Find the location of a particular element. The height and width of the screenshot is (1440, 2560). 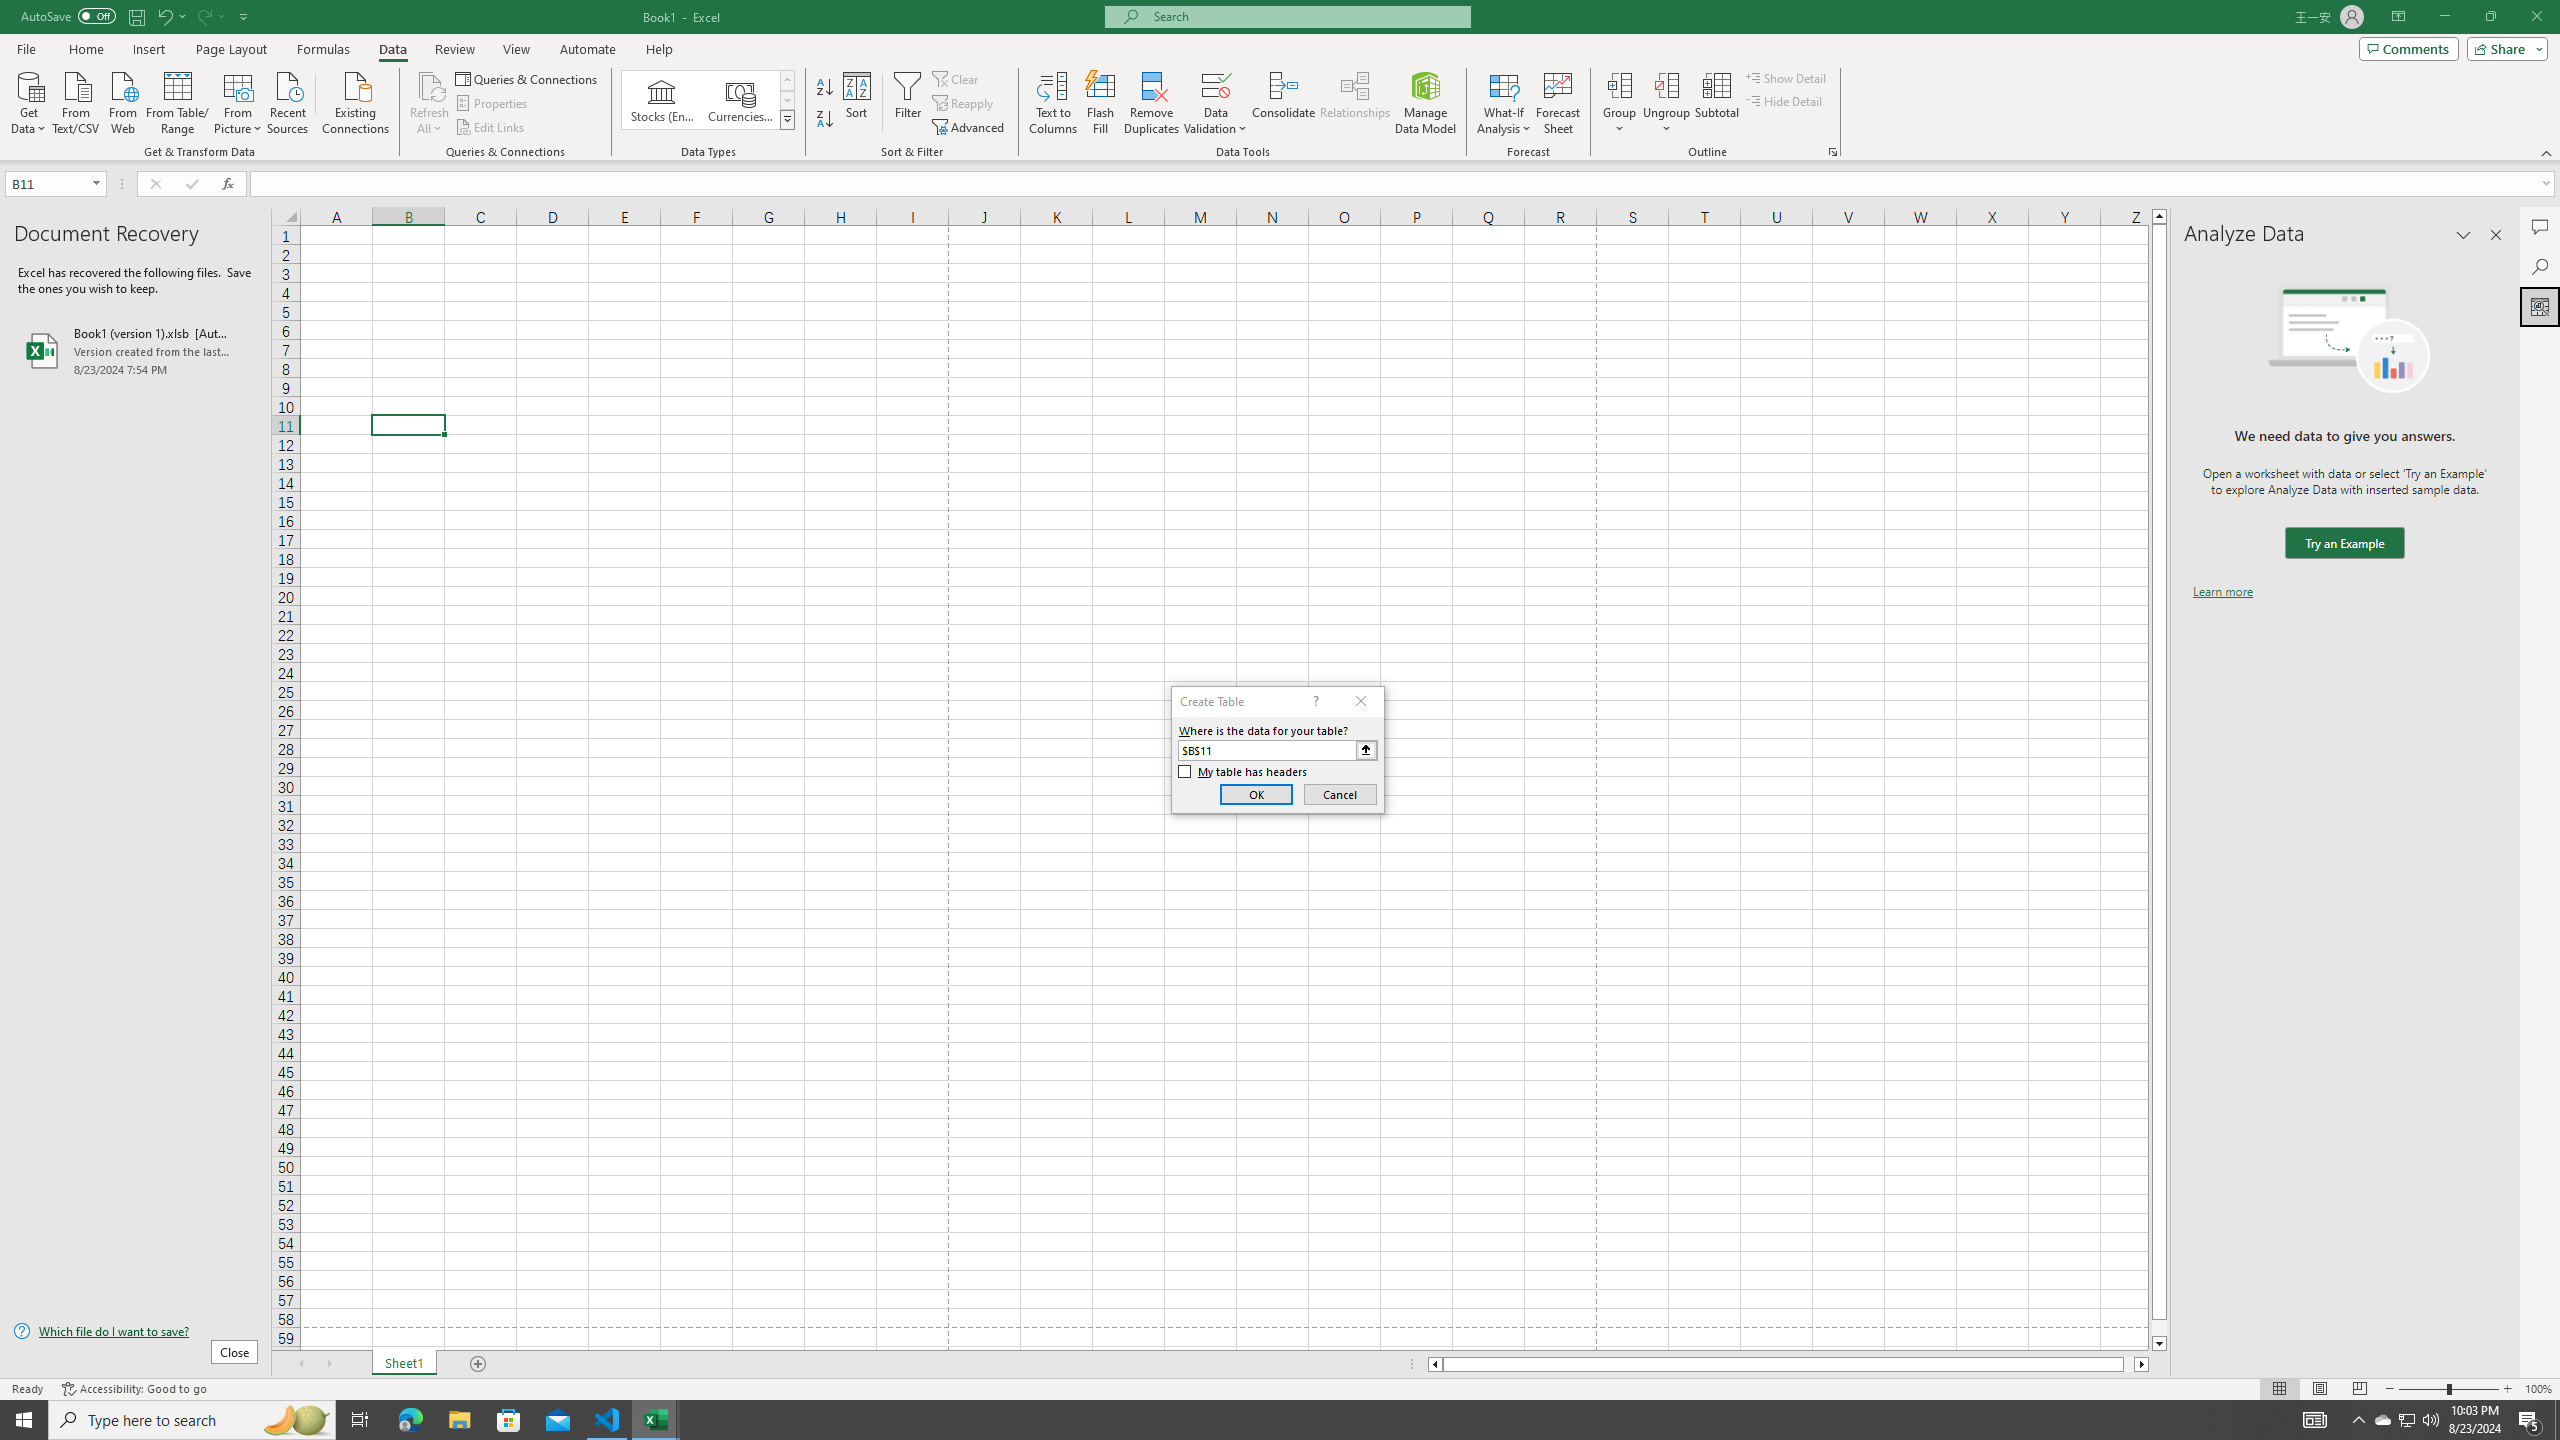

Flash Fill is located at coordinates (1100, 103).